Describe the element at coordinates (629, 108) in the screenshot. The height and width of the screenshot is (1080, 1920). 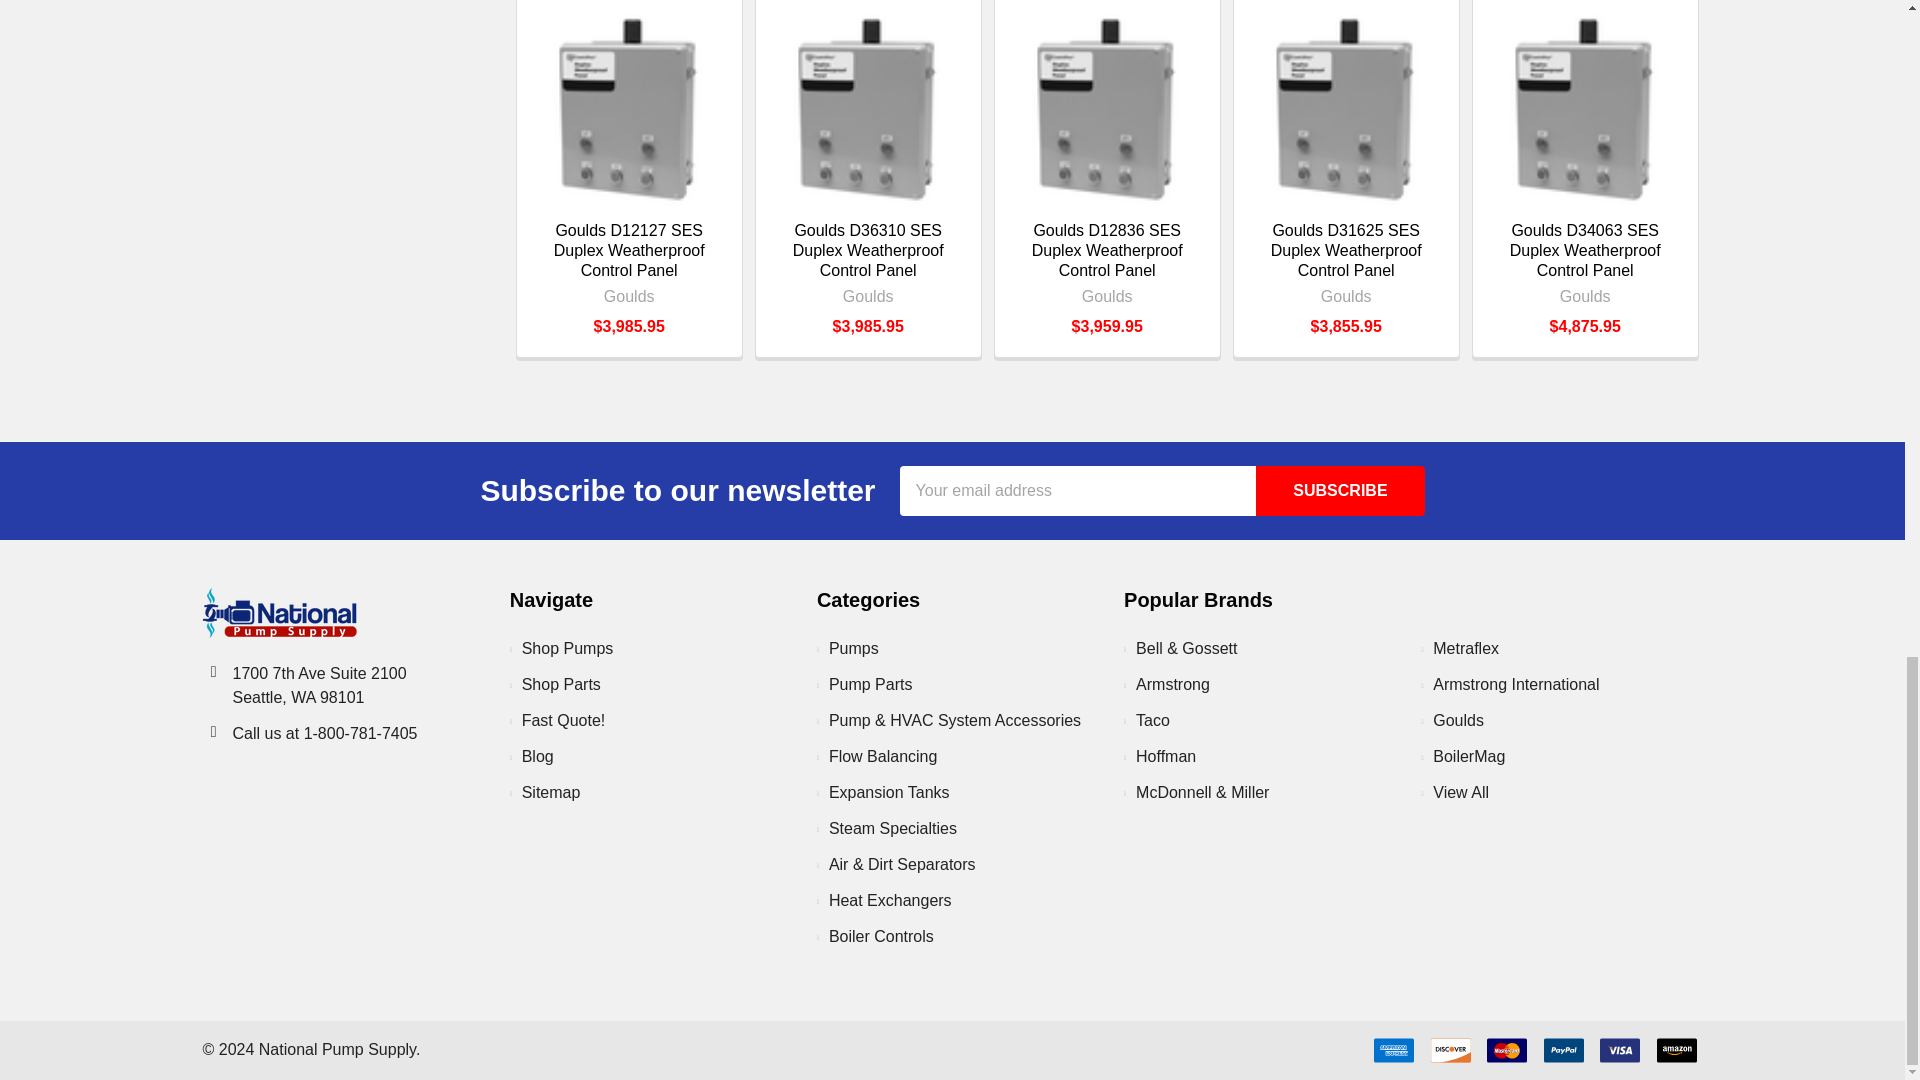
I see `Goulds D12127 SES Duplex Weatherproof Control Panel` at that location.